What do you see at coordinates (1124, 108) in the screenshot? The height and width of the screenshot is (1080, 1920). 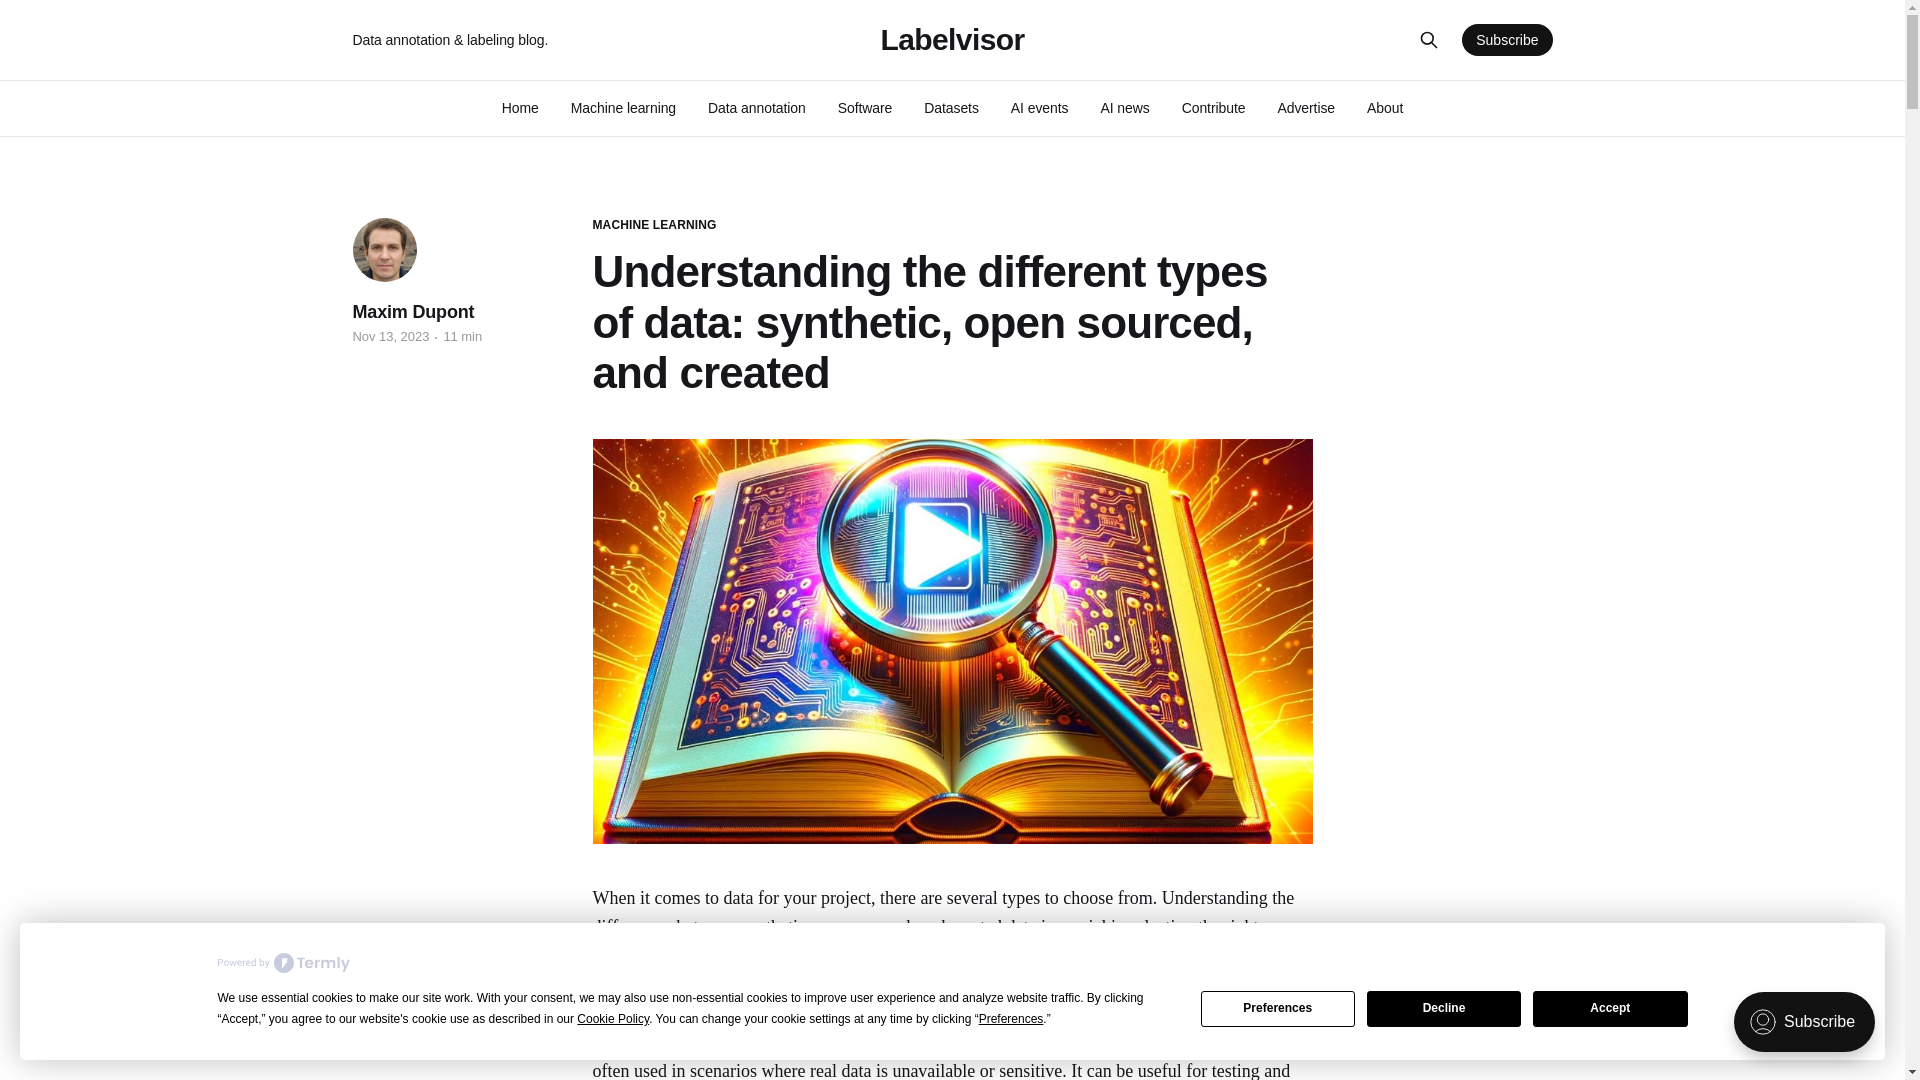 I see `AI news` at bounding box center [1124, 108].